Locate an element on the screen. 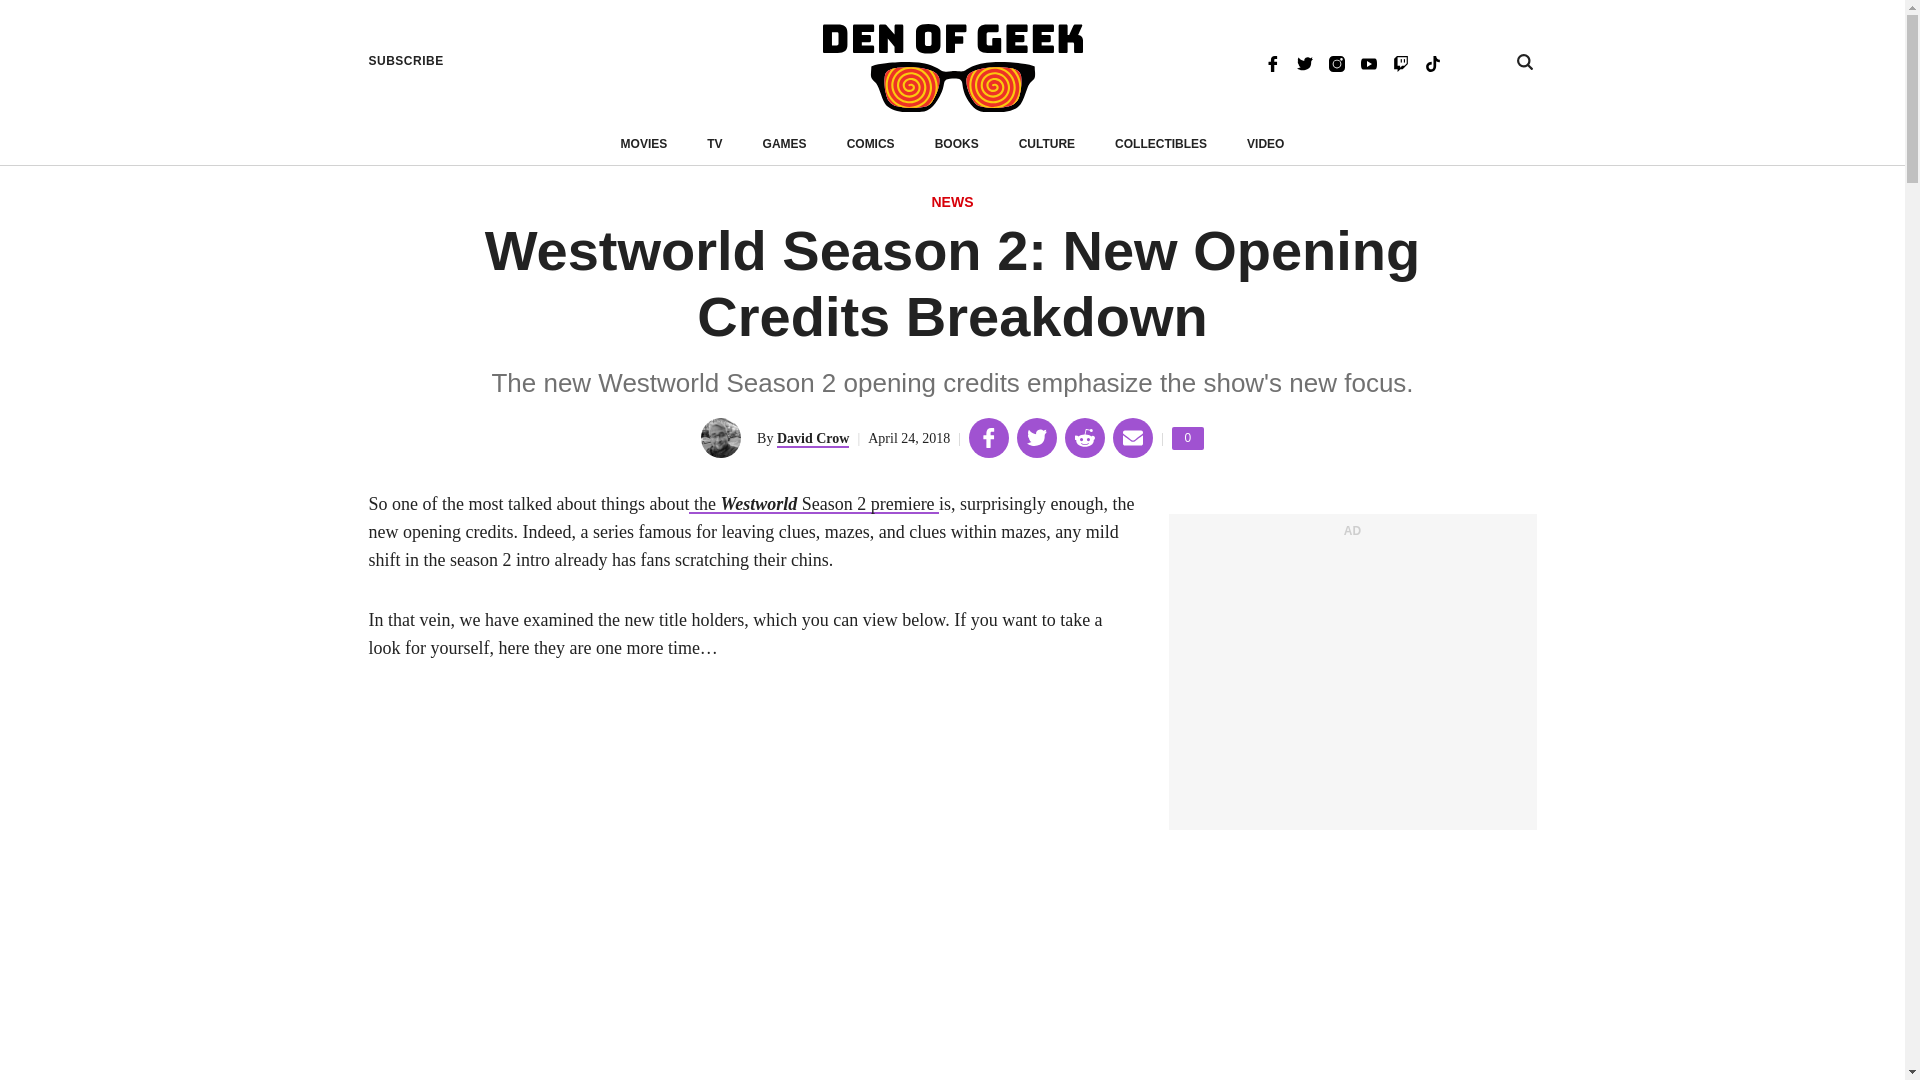 This screenshot has width=1920, height=1080. Westworld Season 2 Episode 1 Review: Journey Into Night is located at coordinates (814, 504).